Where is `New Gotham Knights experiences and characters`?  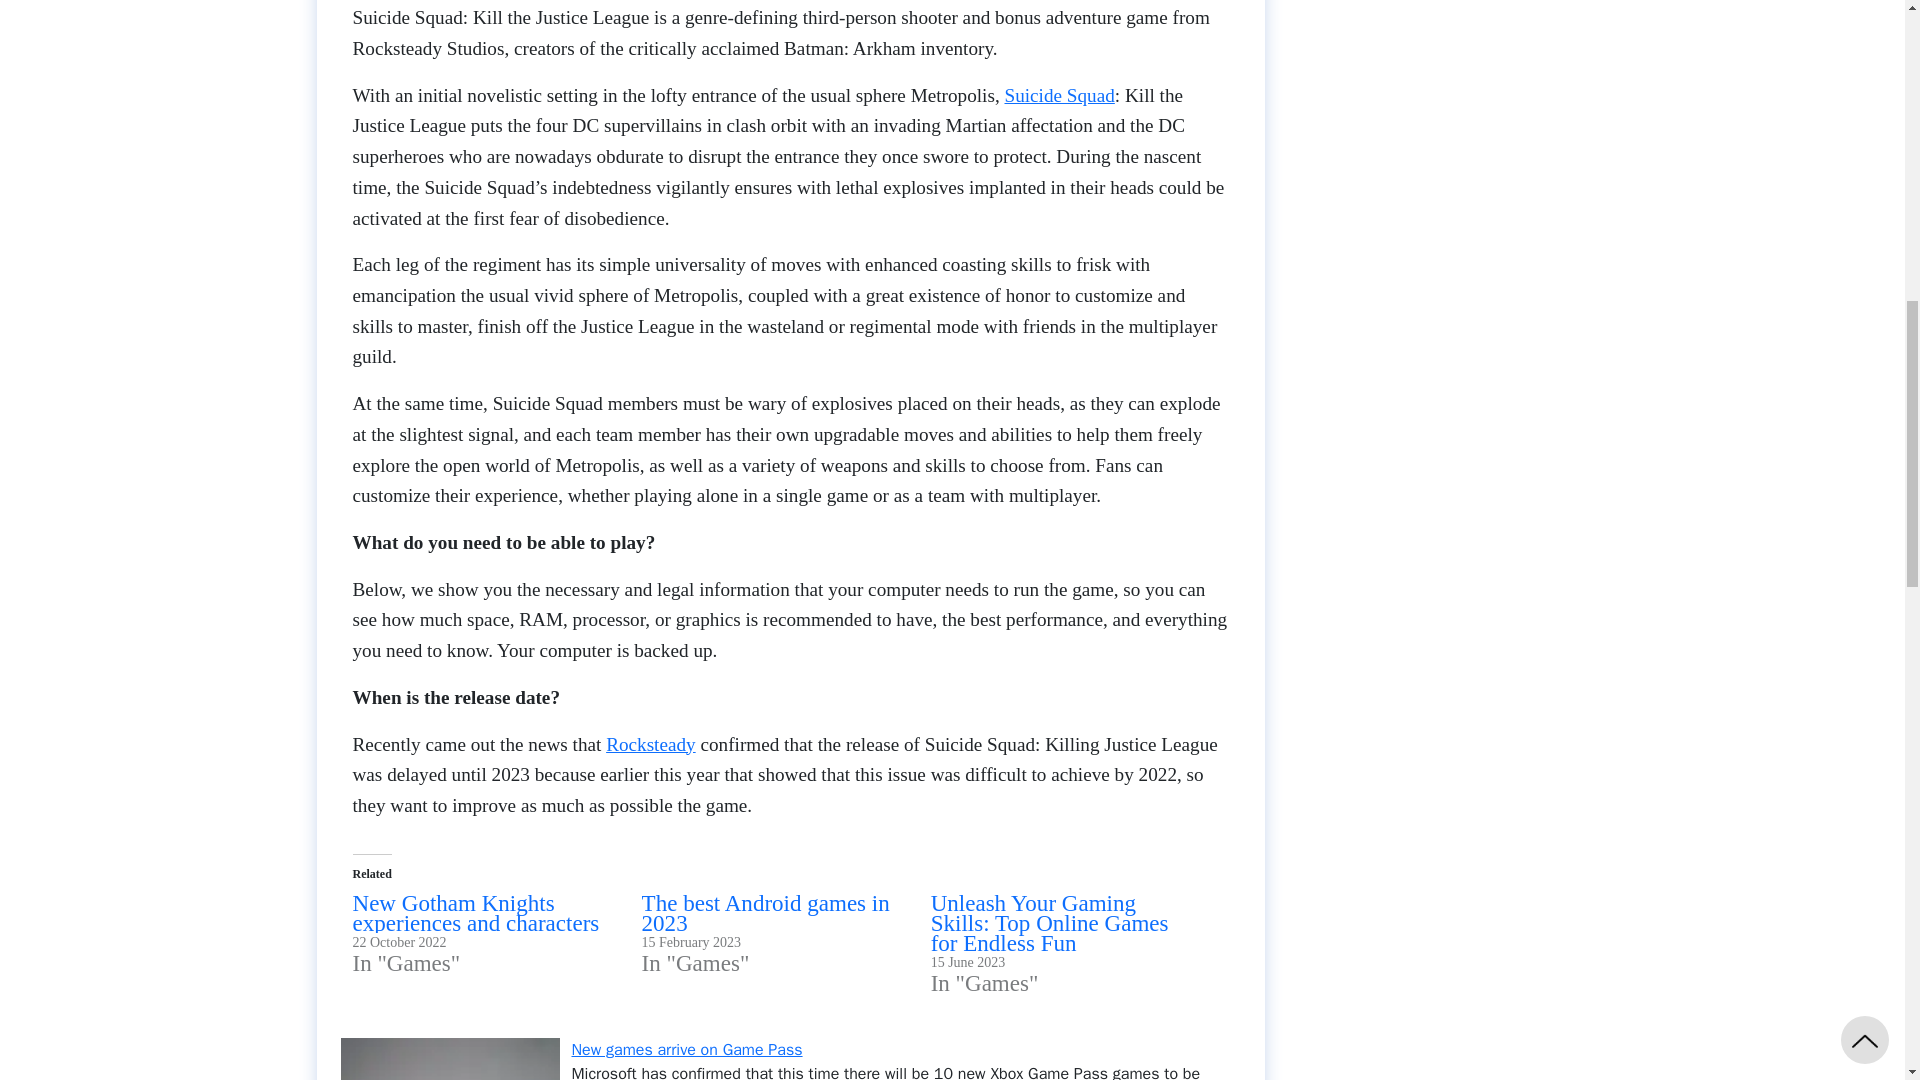
New Gotham Knights experiences and characters is located at coordinates (475, 912).